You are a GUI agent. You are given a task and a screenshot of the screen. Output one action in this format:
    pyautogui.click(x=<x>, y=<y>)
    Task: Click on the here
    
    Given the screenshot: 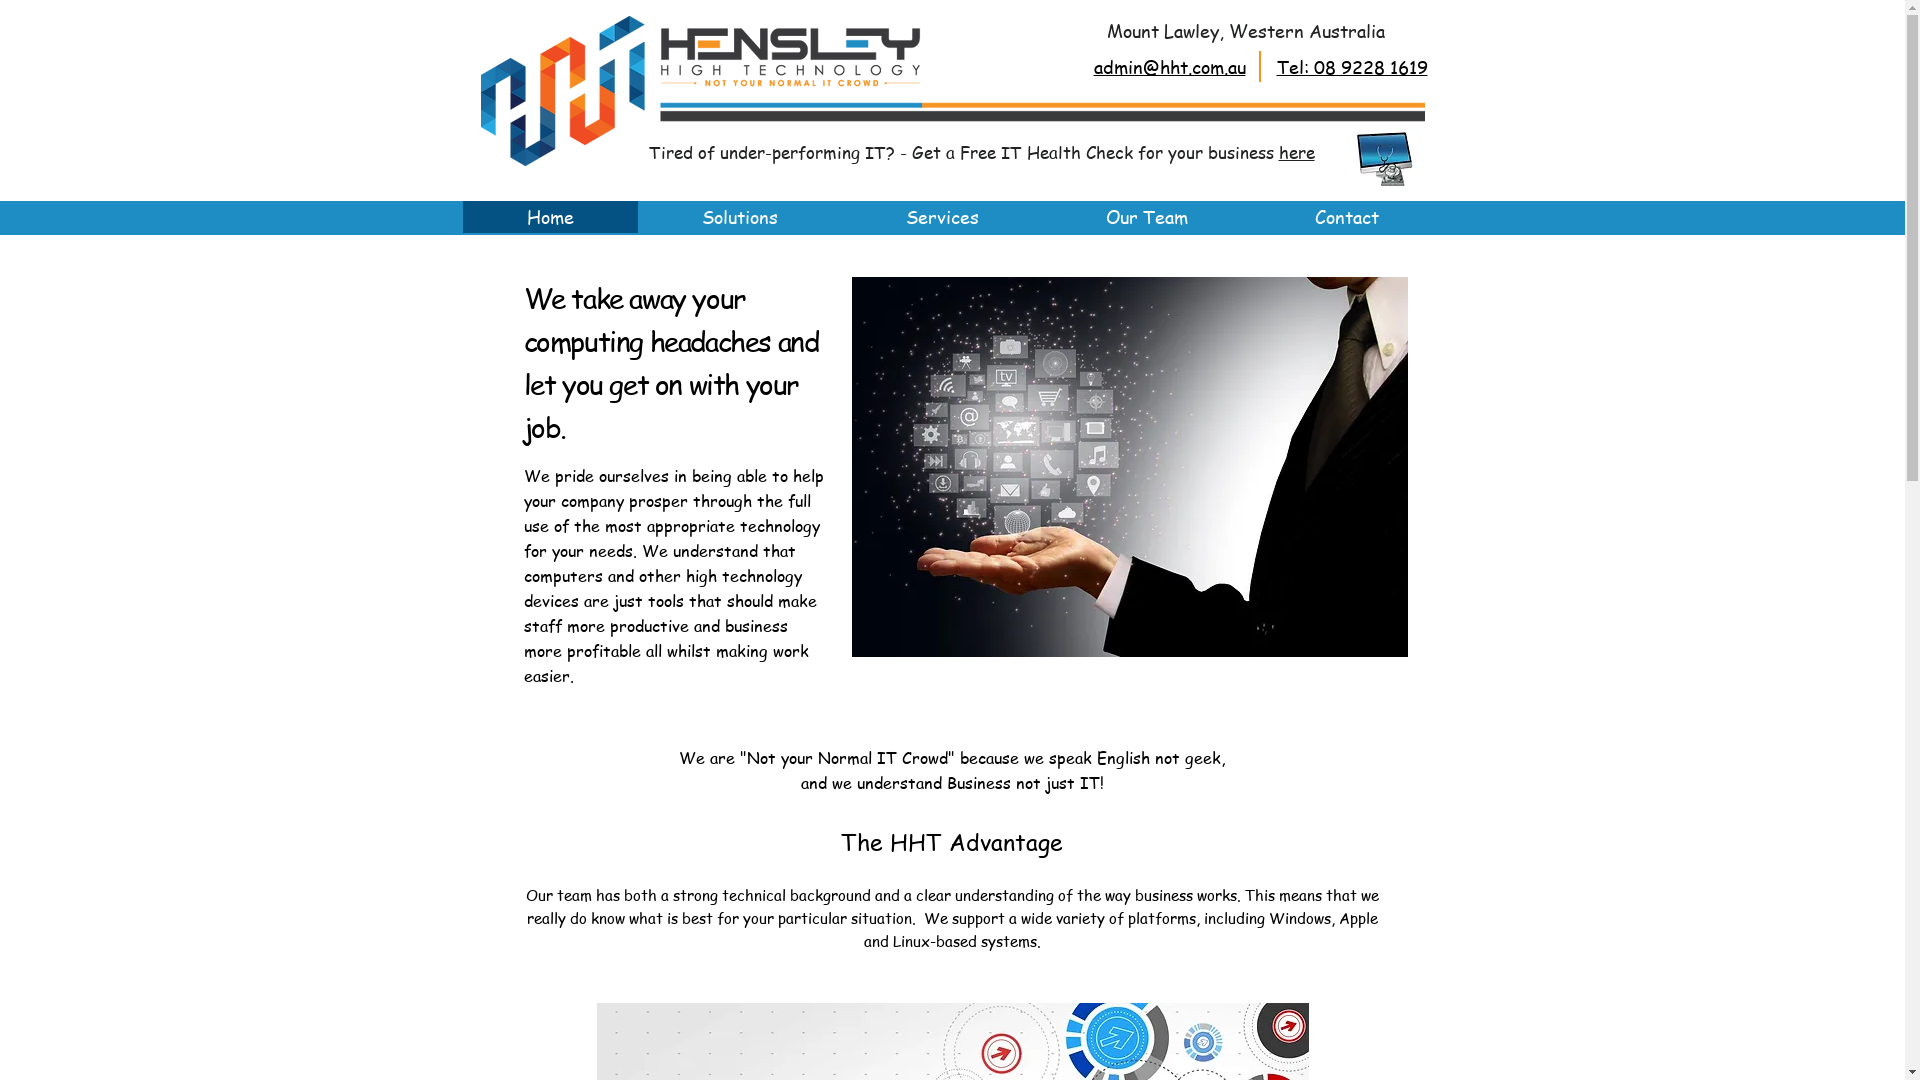 What is the action you would take?
    pyautogui.click(x=1296, y=152)
    